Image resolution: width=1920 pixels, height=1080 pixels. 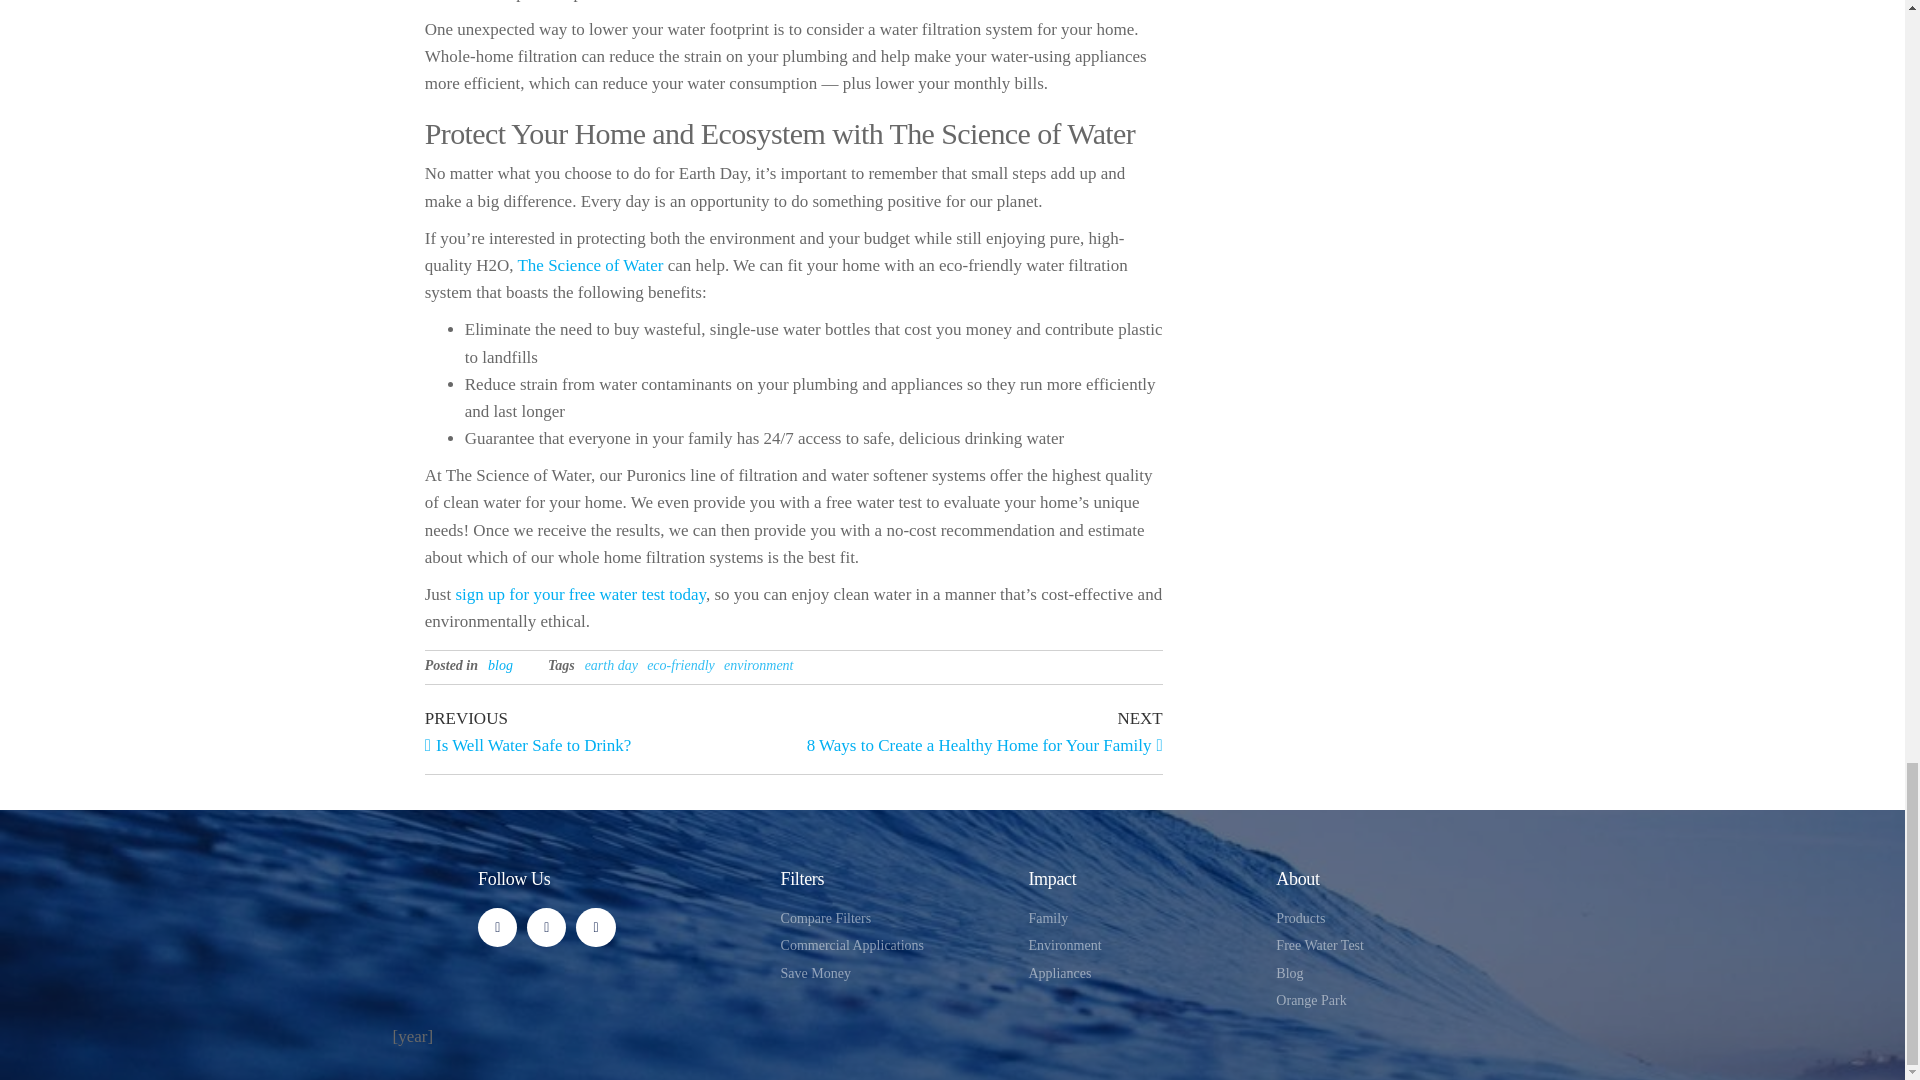 What do you see at coordinates (580, 594) in the screenshot?
I see `sign up for your free water test today` at bounding box center [580, 594].